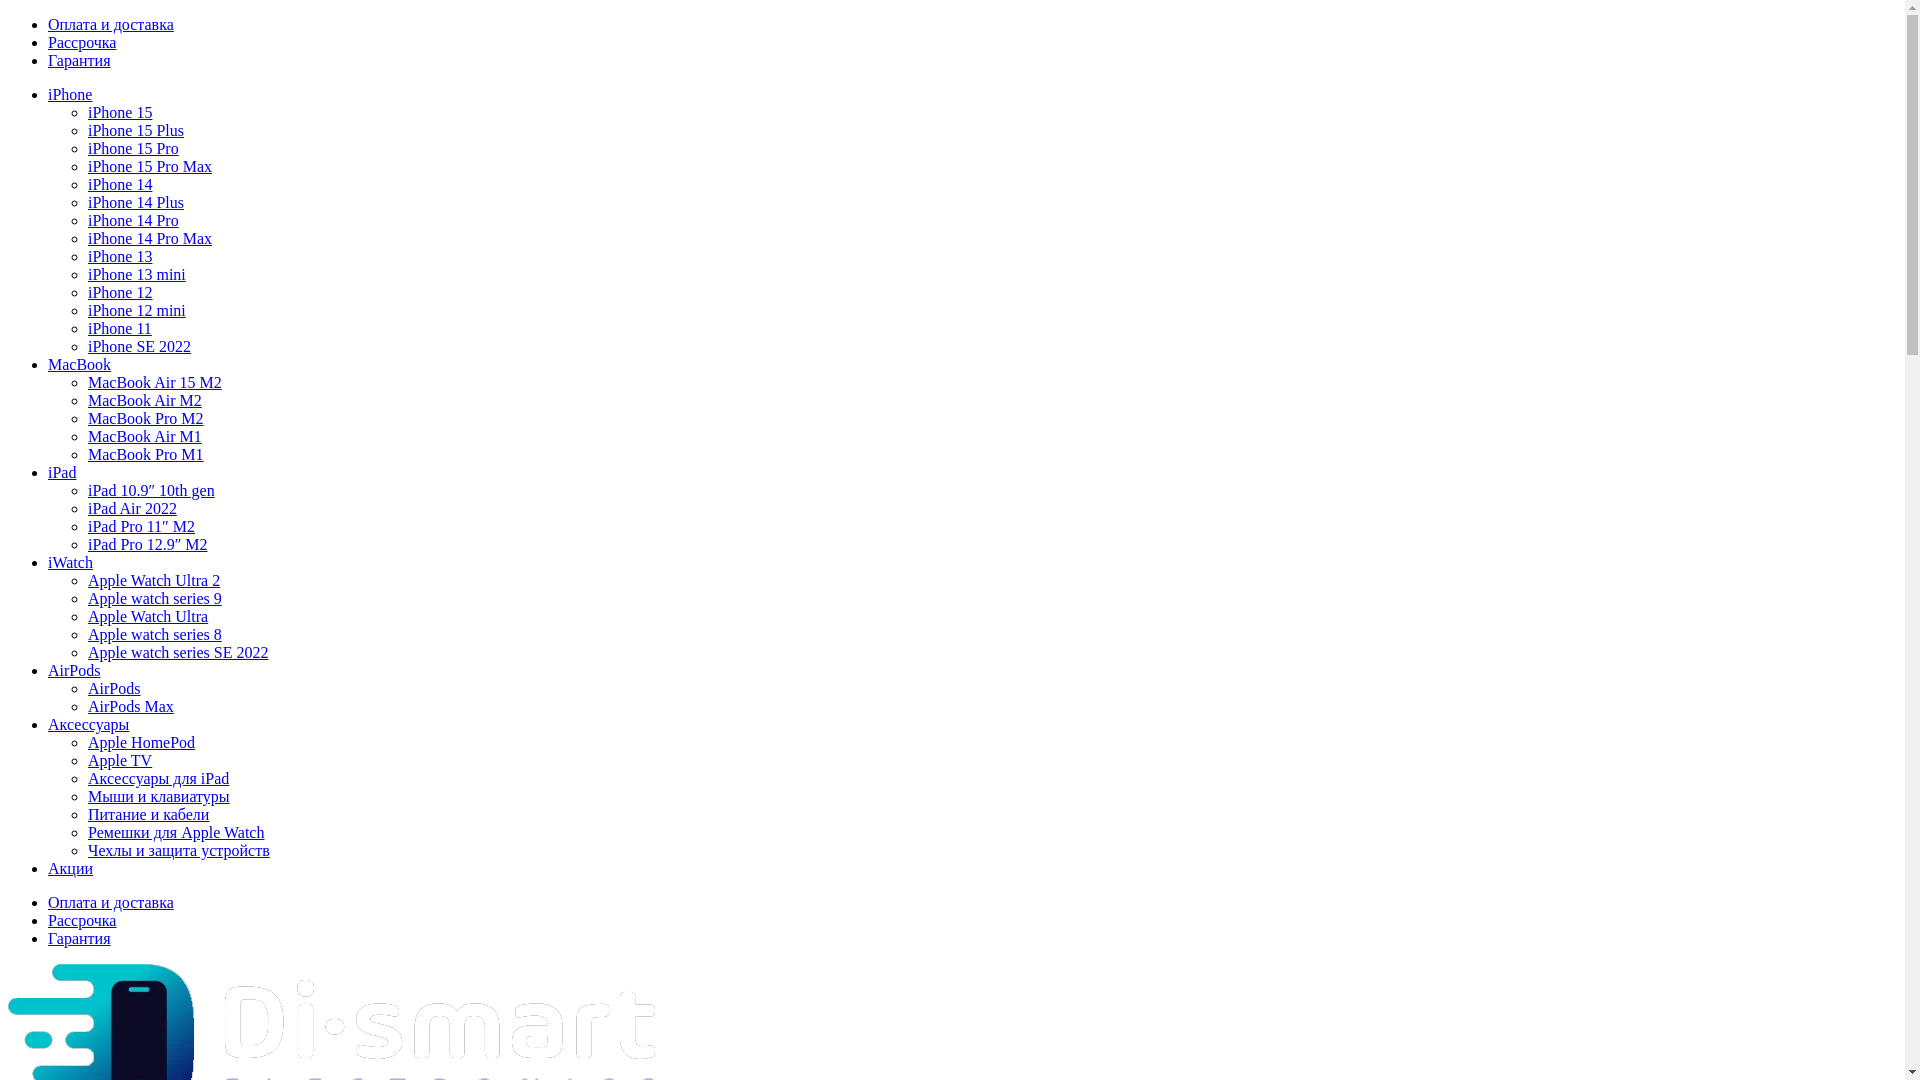 The image size is (1920, 1080). Describe the element at coordinates (150, 238) in the screenshot. I see `iPhone 14 Pro Max` at that location.